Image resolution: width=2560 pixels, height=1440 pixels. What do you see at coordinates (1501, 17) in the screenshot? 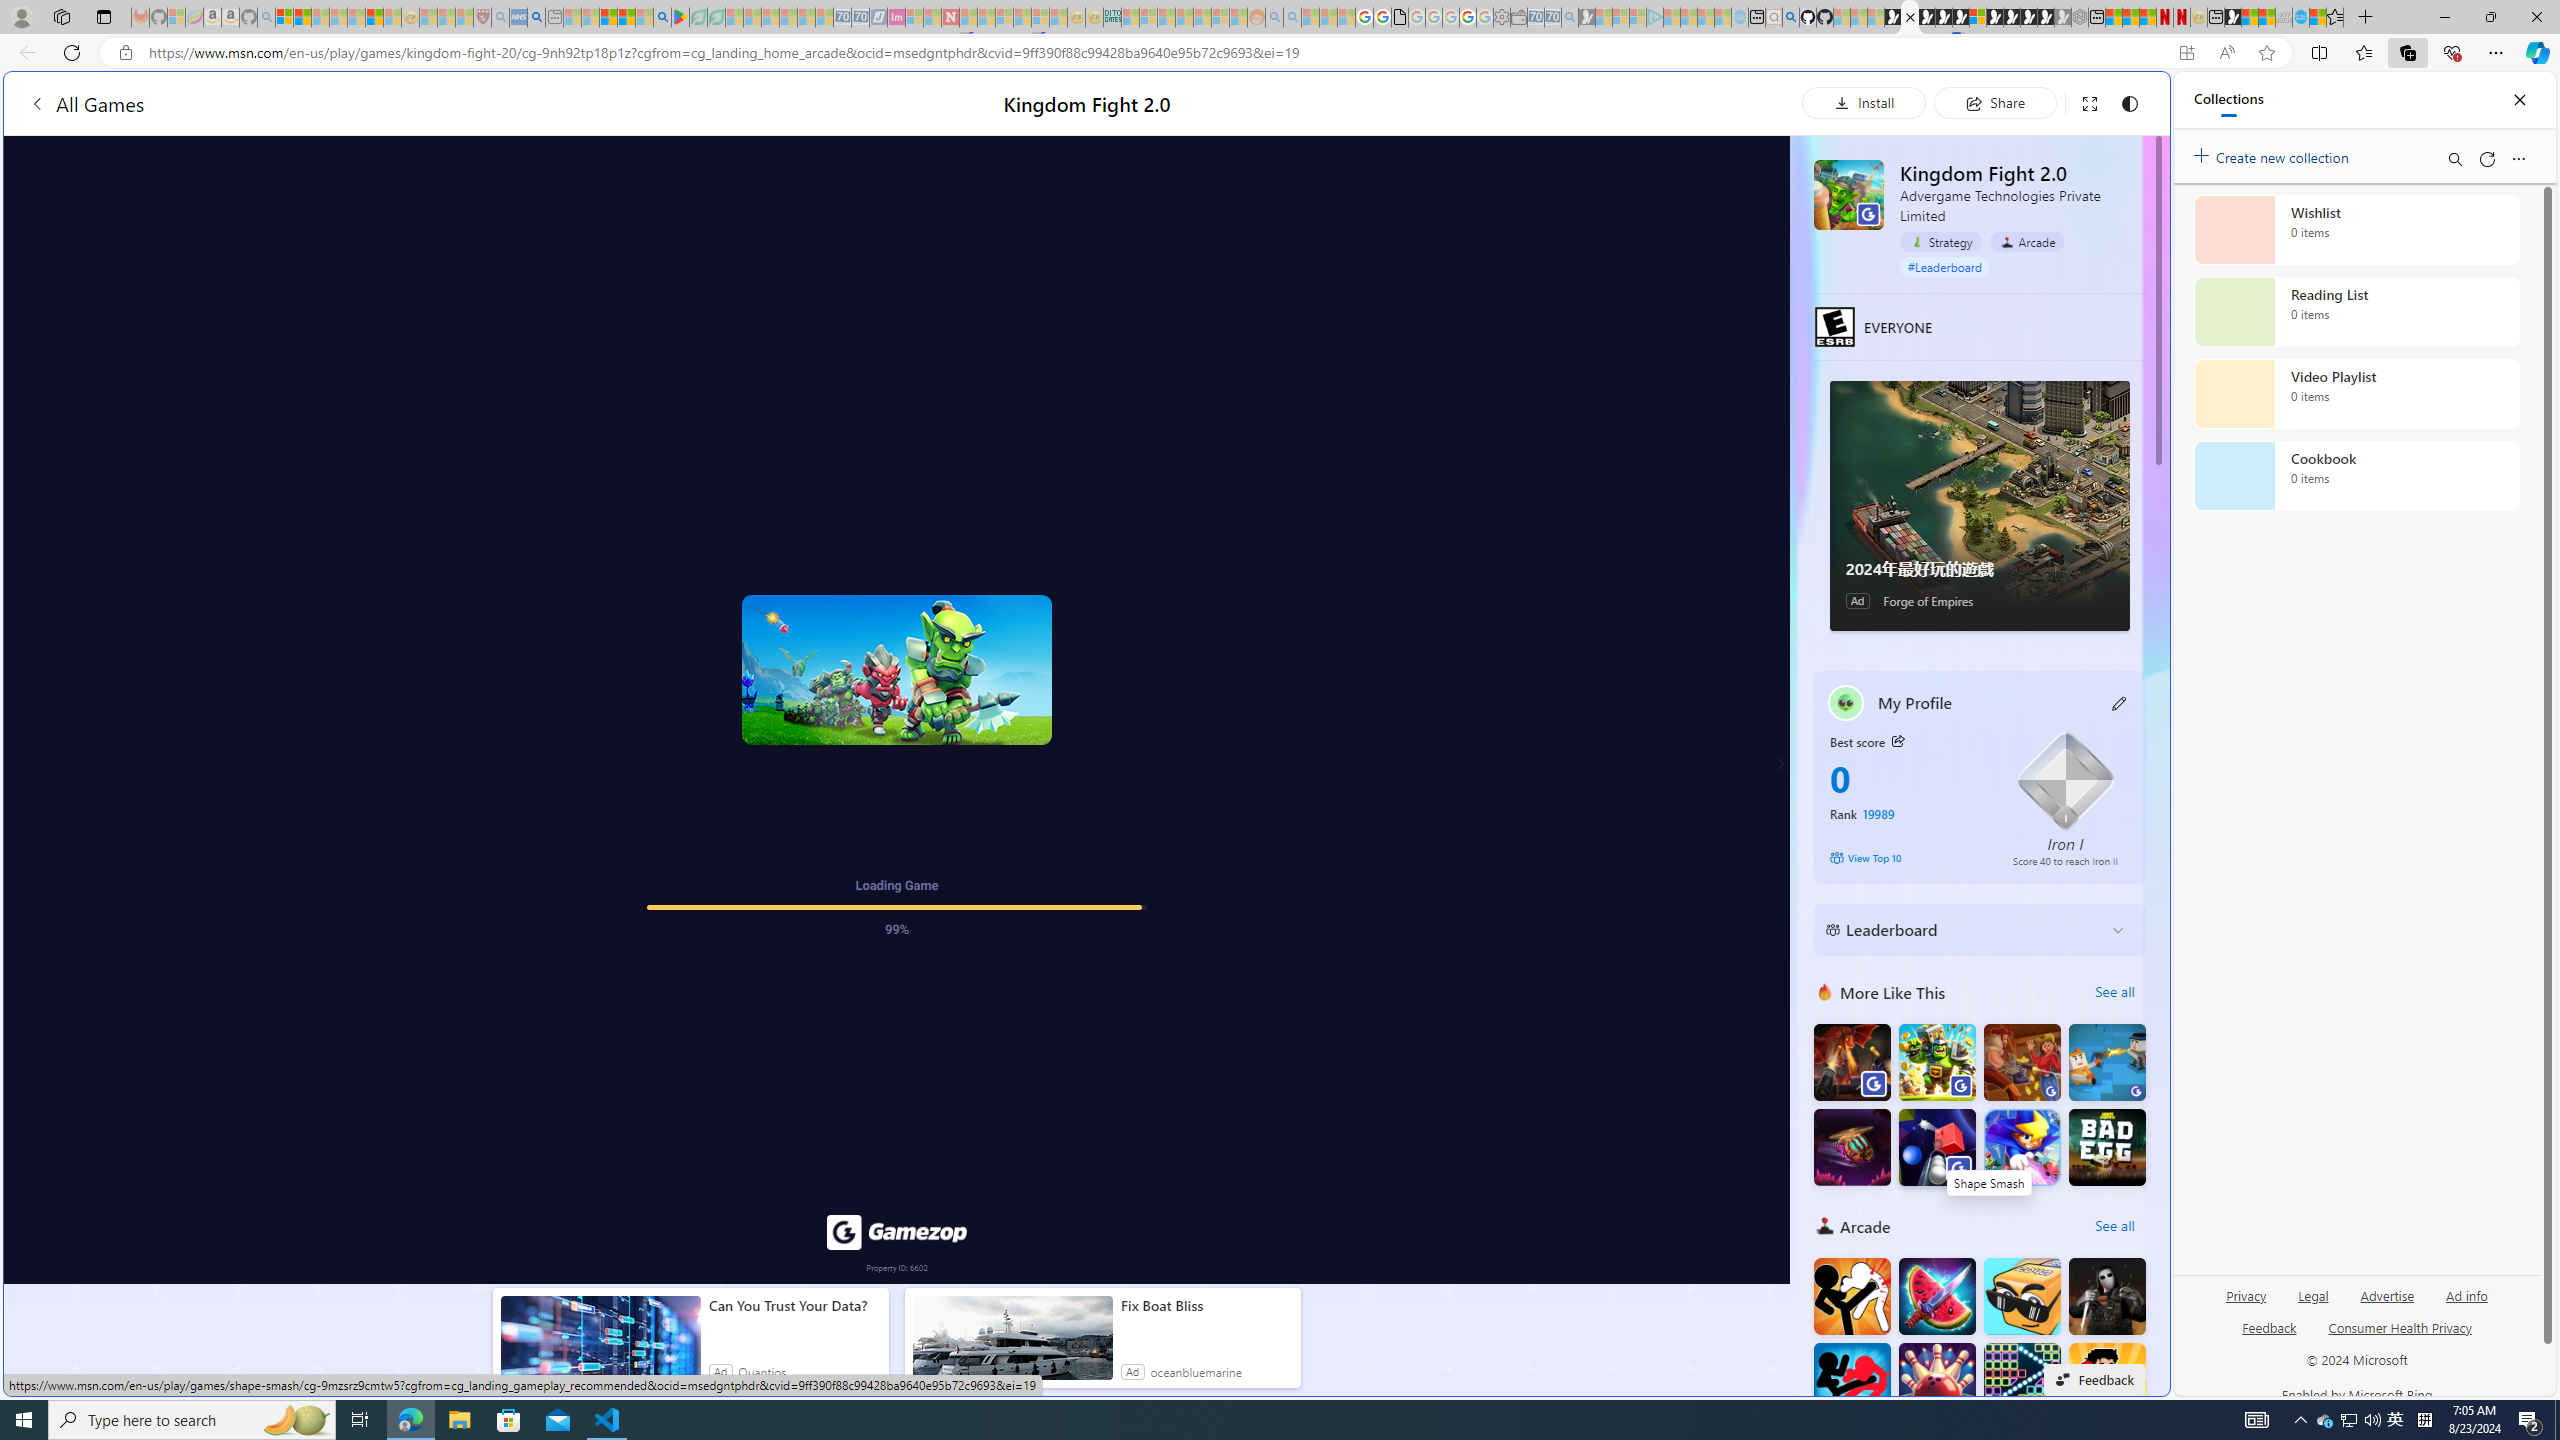
I see `Settings - Sleeping` at bounding box center [1501, 17].